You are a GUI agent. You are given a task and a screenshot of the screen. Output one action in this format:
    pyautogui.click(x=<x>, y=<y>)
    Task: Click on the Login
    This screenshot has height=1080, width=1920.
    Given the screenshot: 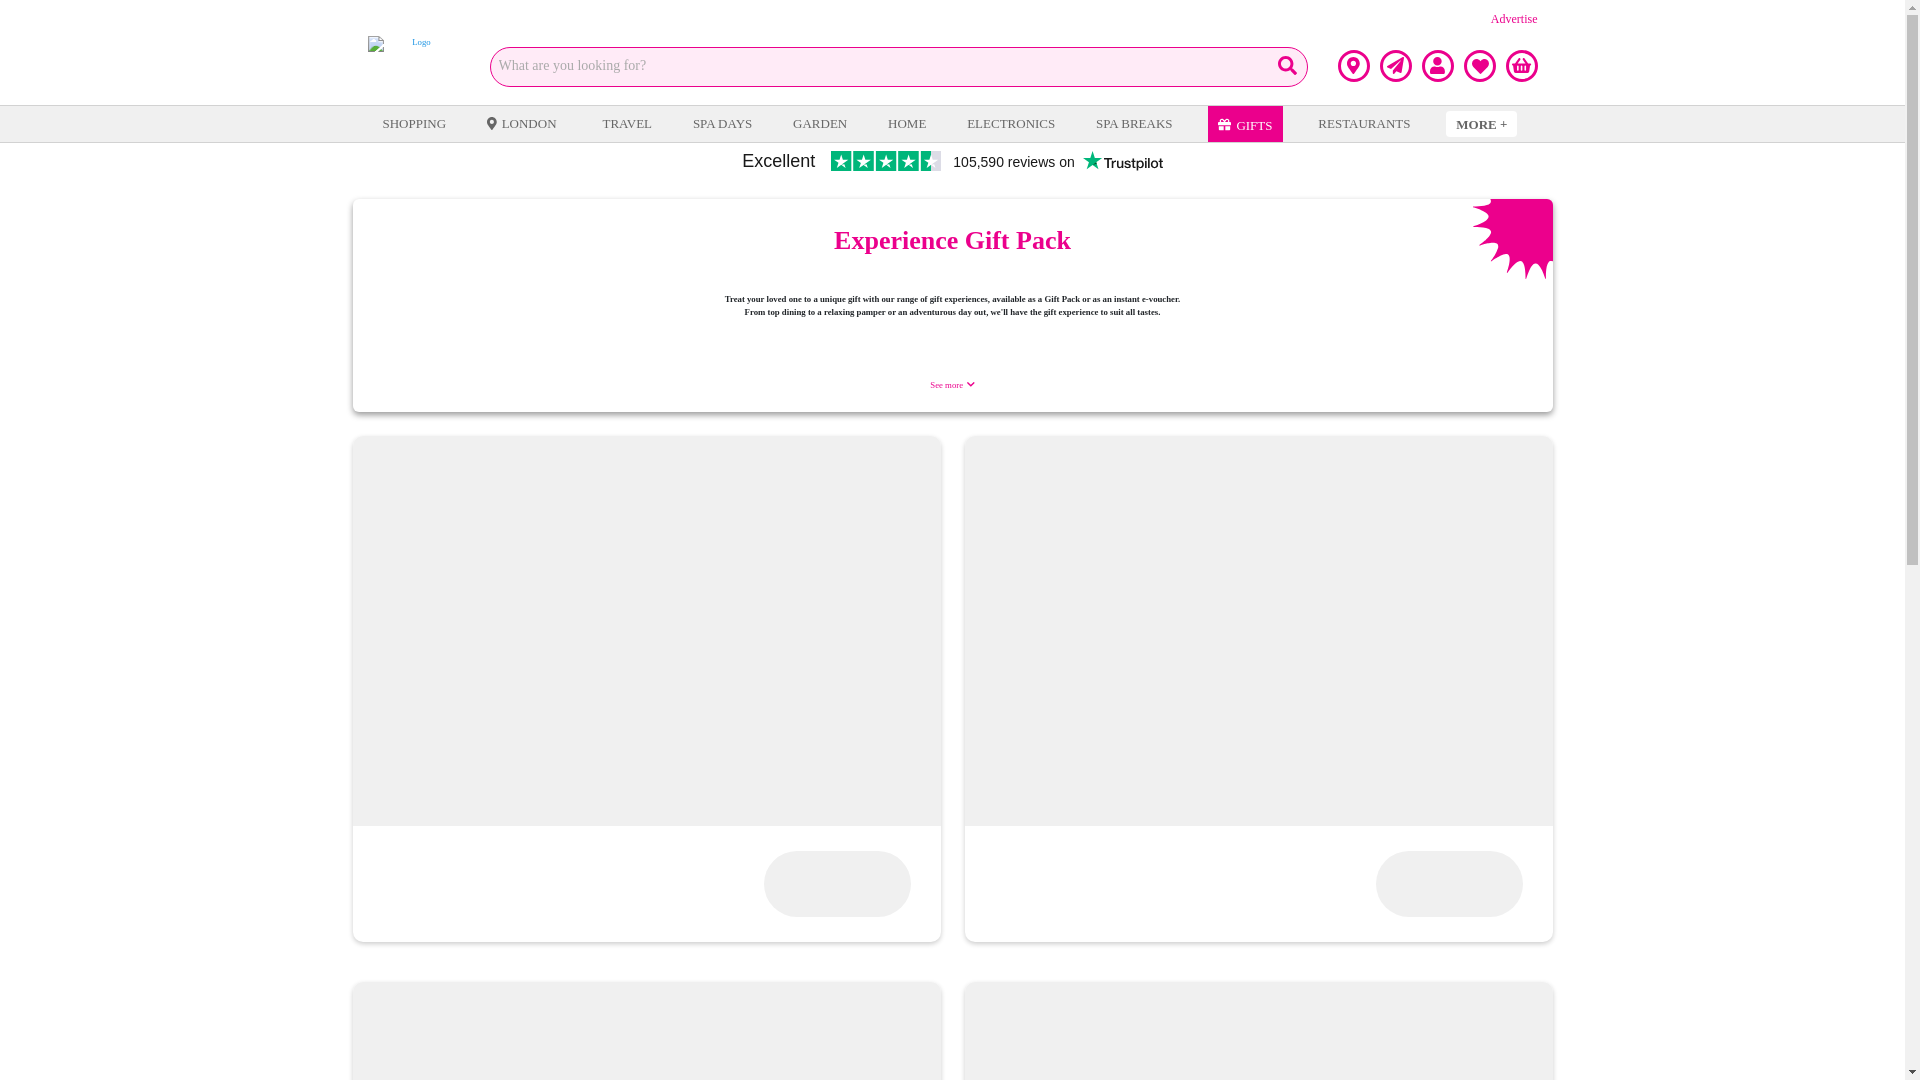 What is the action you would take?
    pyautogui.click(x=1438, y=66)
    